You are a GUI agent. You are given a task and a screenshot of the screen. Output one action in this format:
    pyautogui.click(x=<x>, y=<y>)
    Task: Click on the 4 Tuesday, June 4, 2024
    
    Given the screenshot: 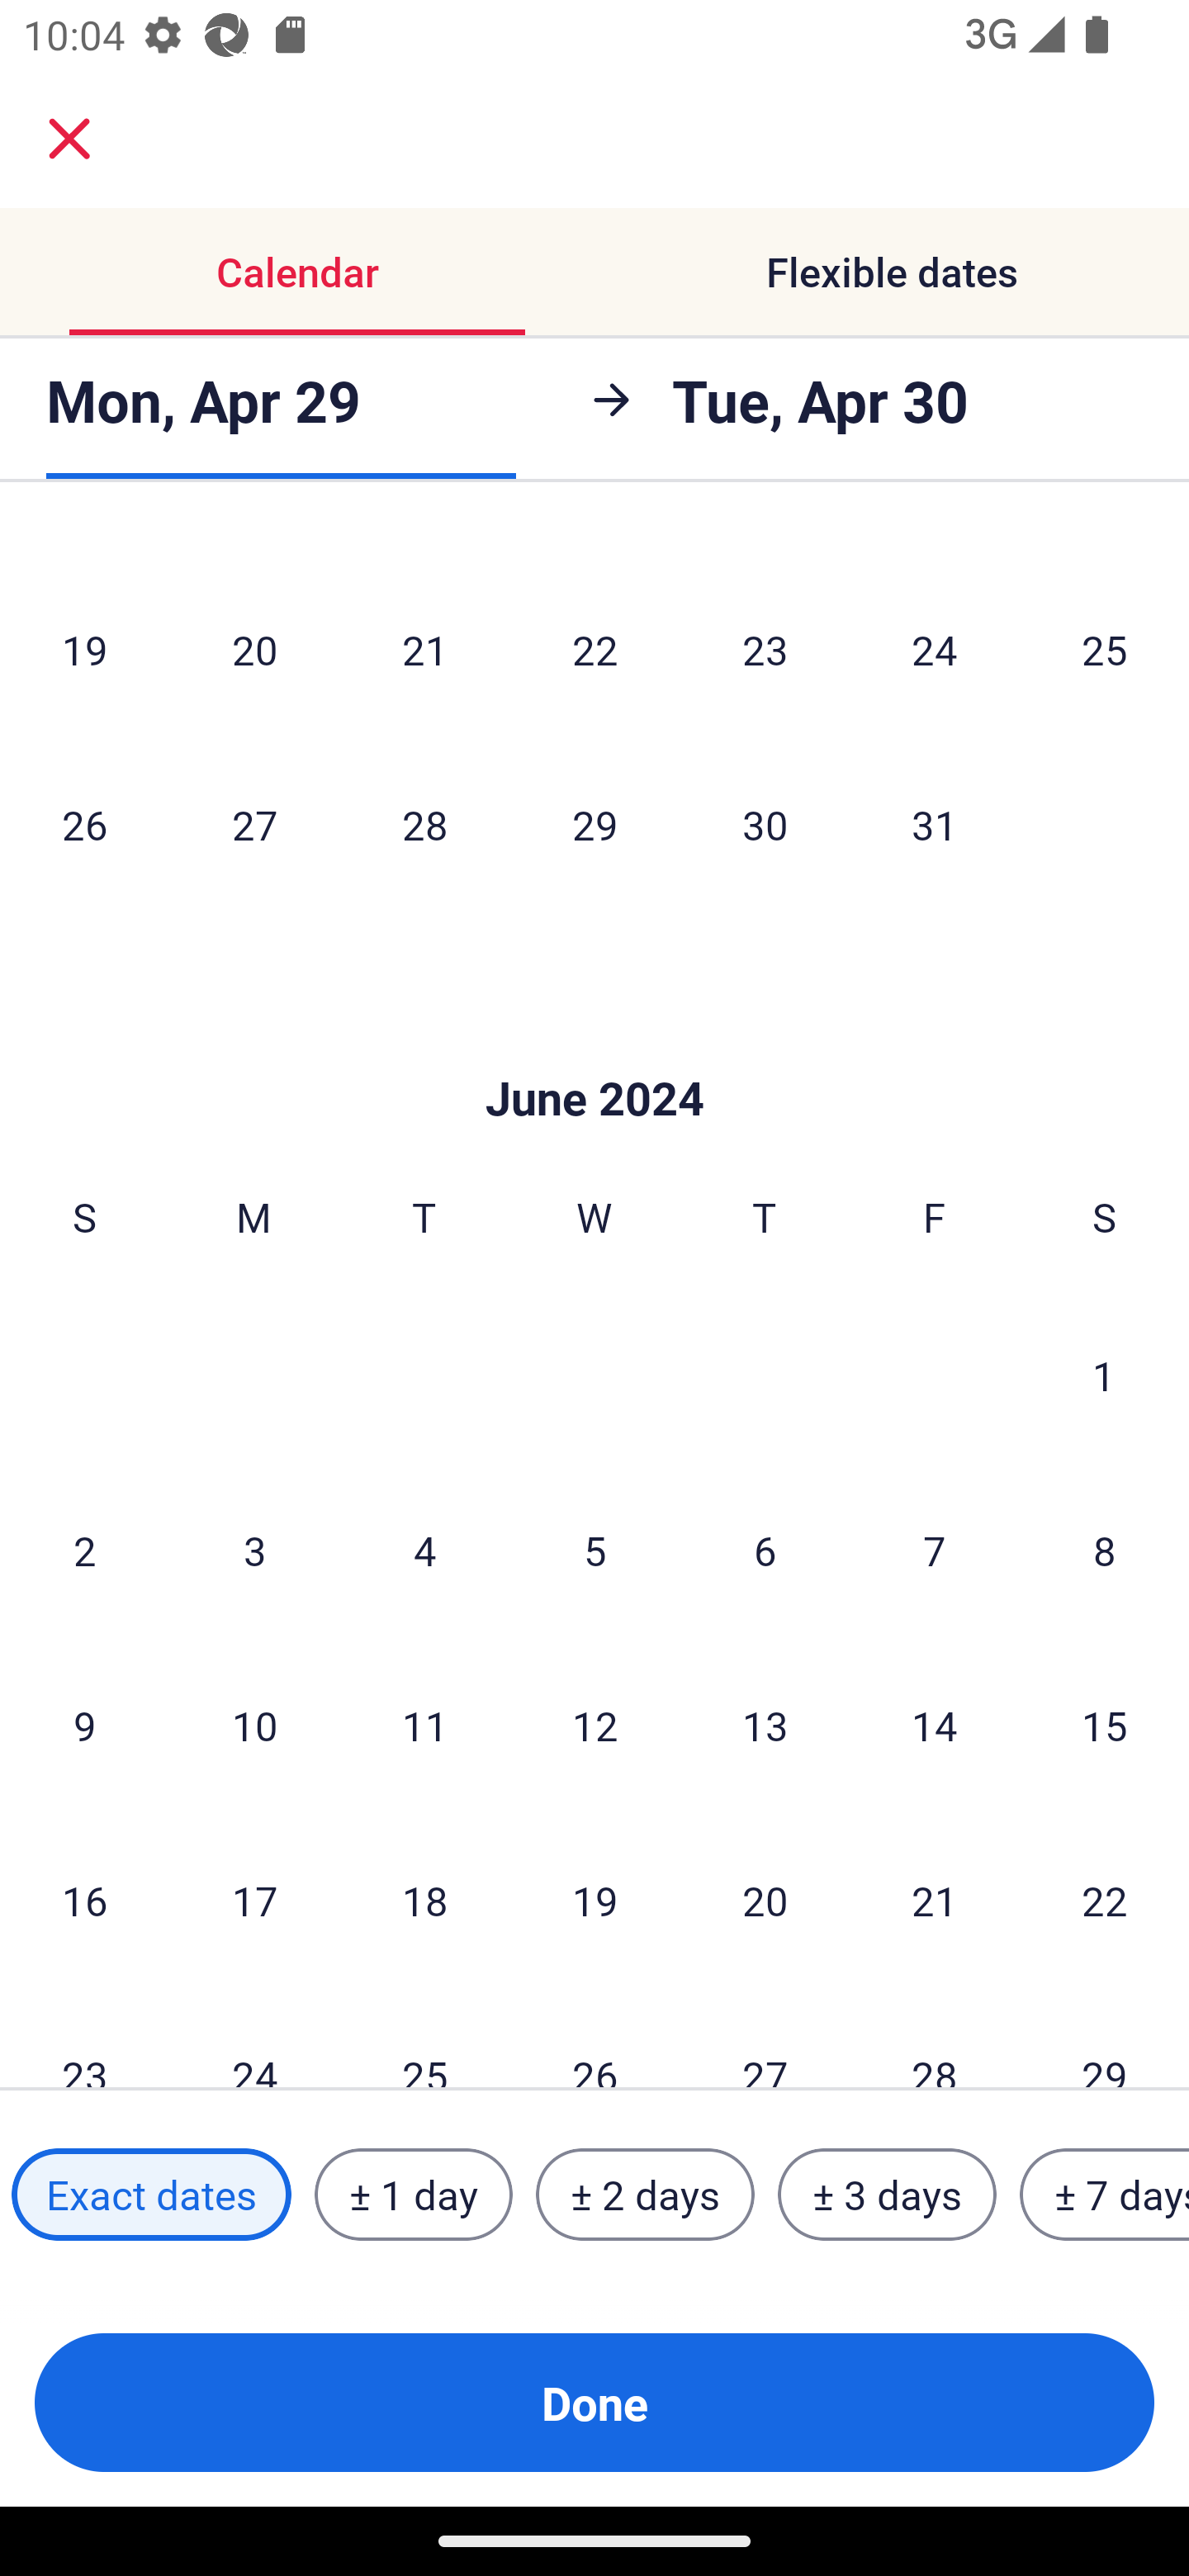 What is the action you would take?
    pyautogui.click(x=424, y=1551)
    